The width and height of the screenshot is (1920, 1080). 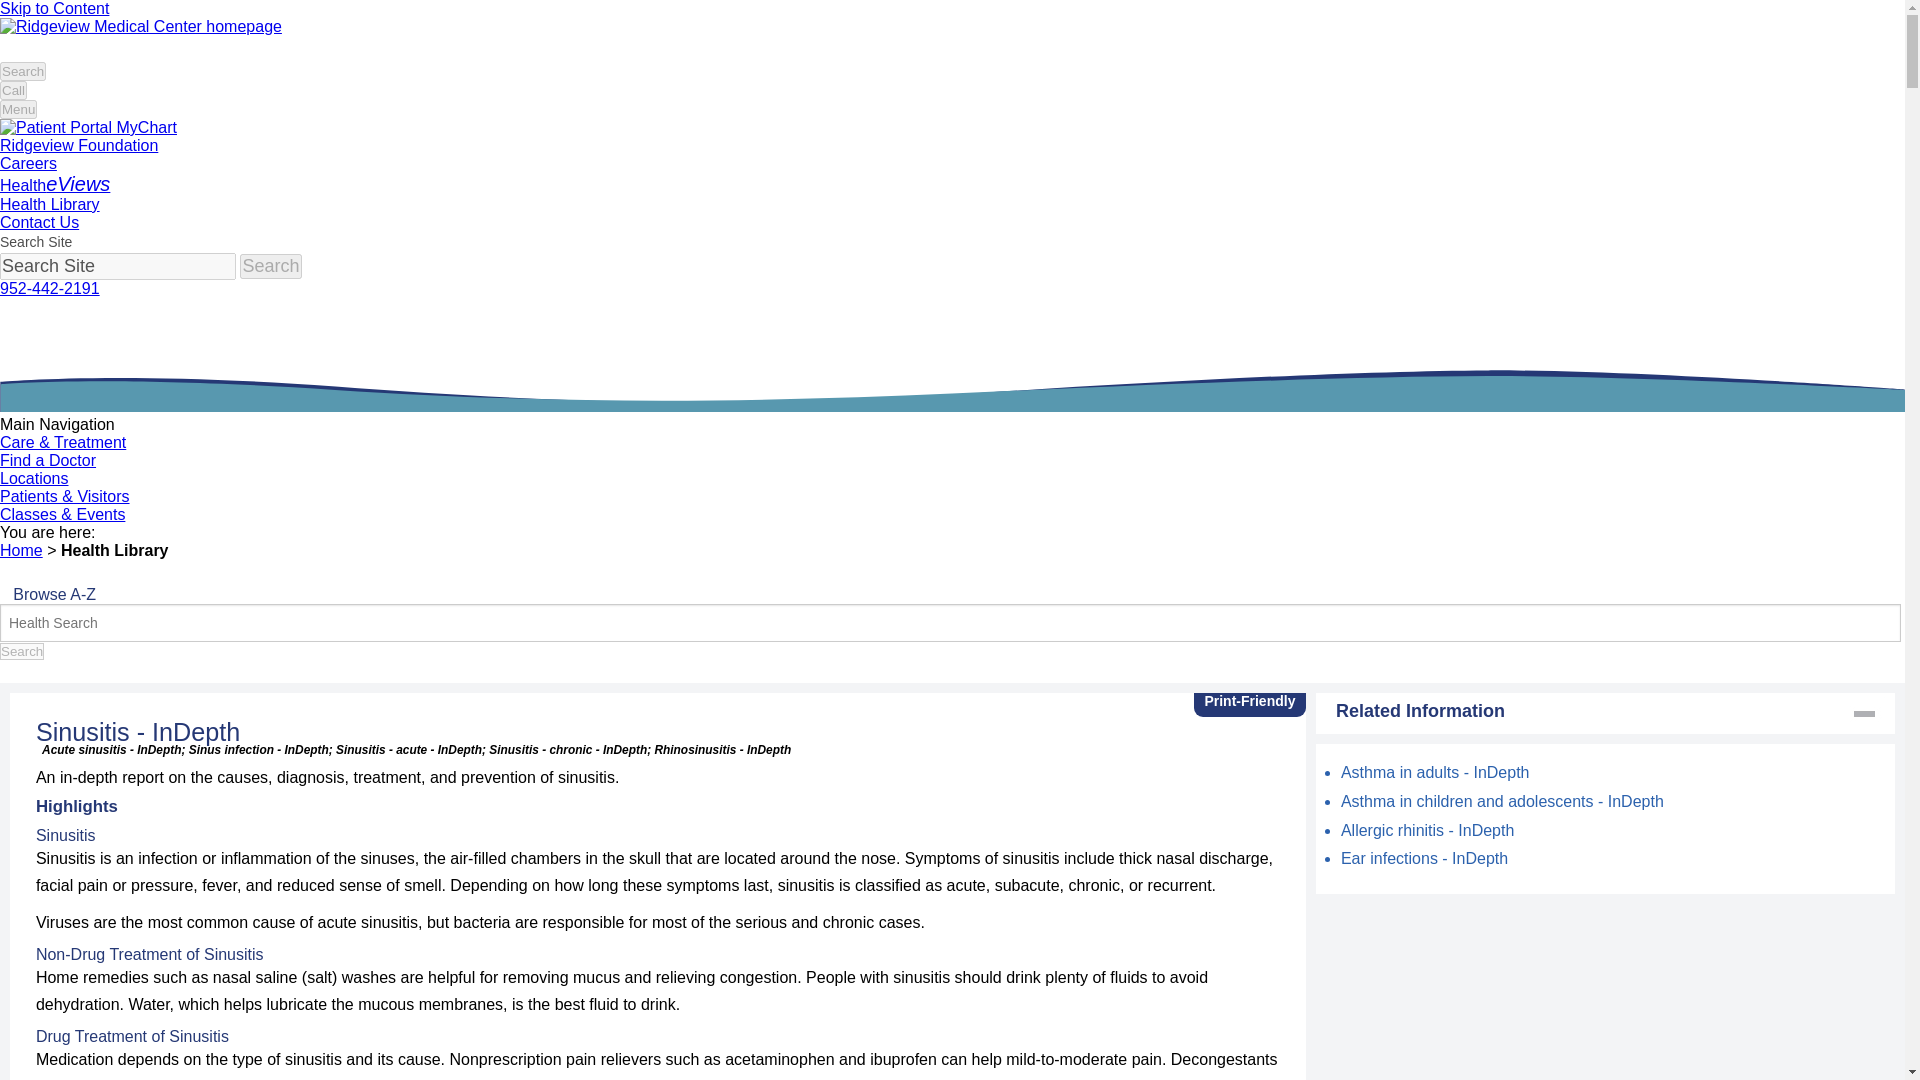 What do you see at coordinates (48, 460) in the screenshot?
I see `Find a Doctor` at bounding box center [48, 460].